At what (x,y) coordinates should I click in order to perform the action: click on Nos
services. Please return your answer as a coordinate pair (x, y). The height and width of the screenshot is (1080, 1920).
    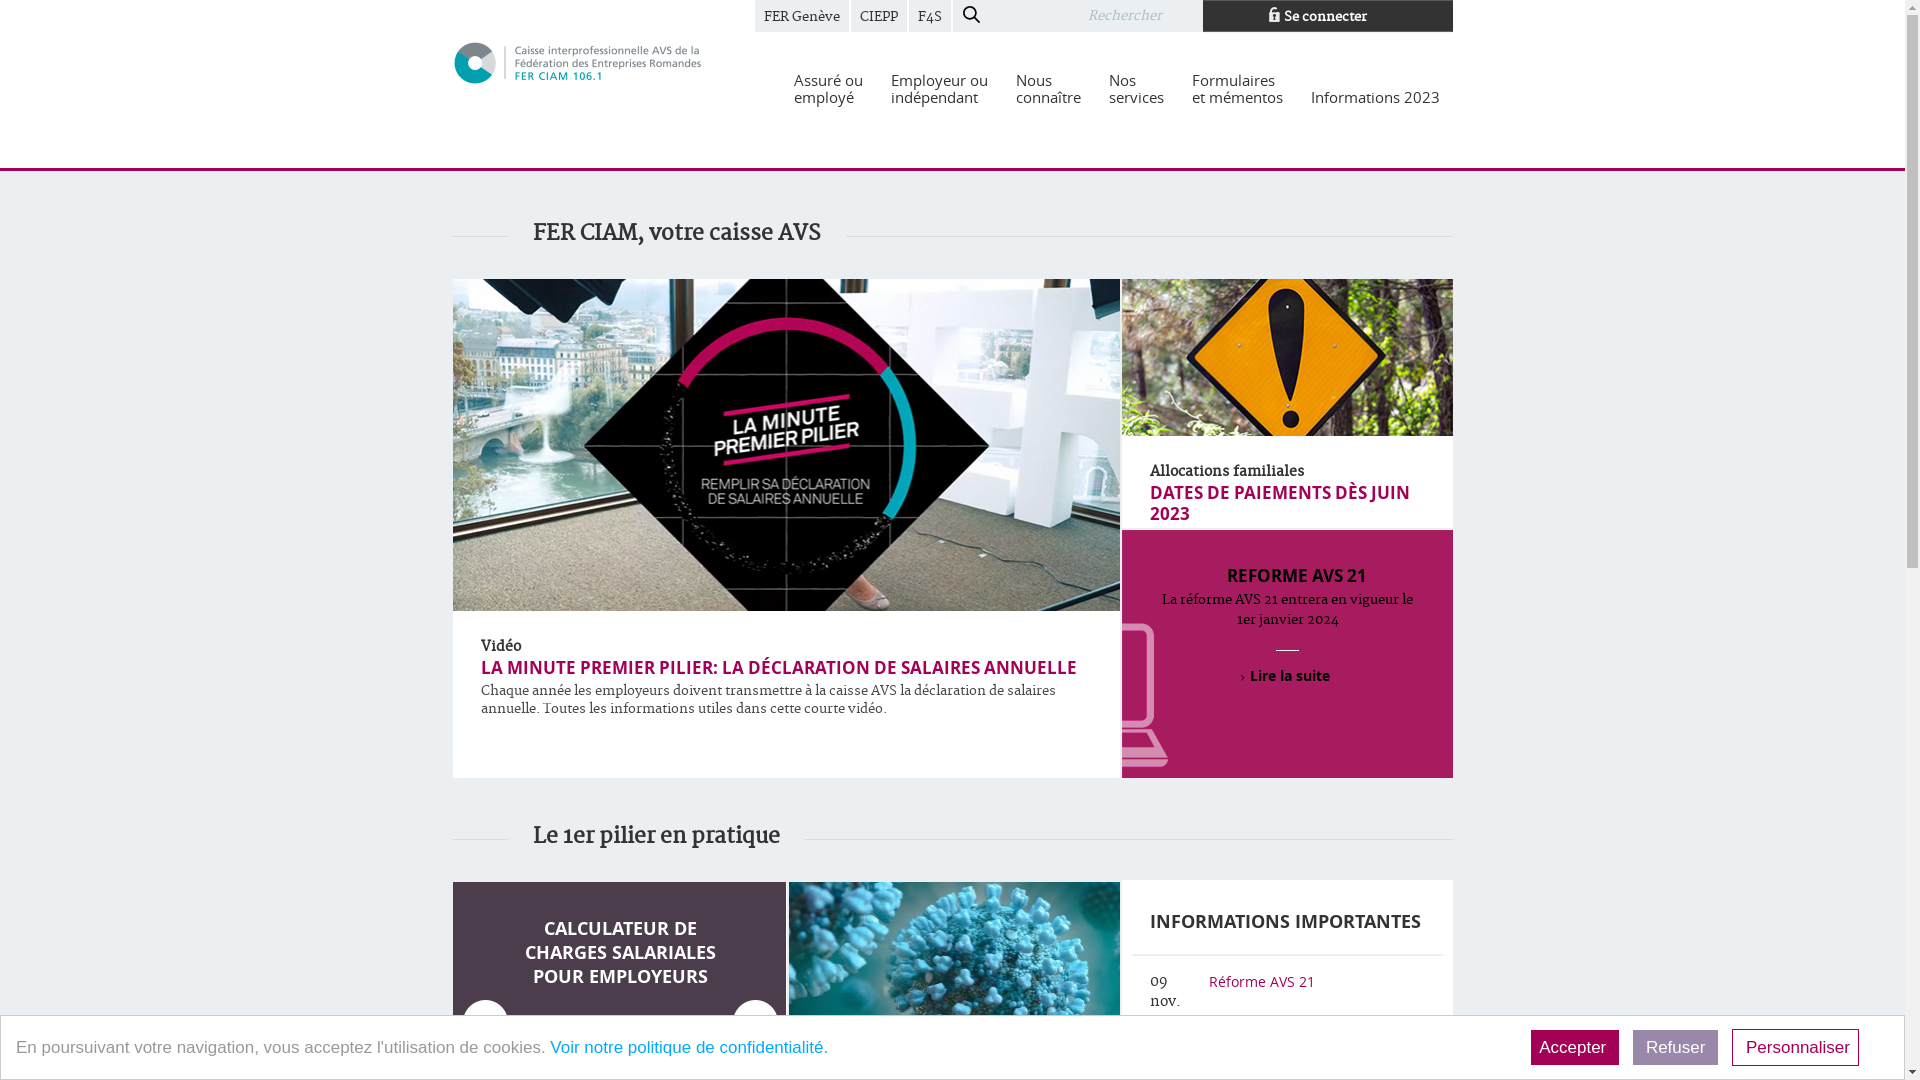
    Looking at the image, I should click on (1136, 89).